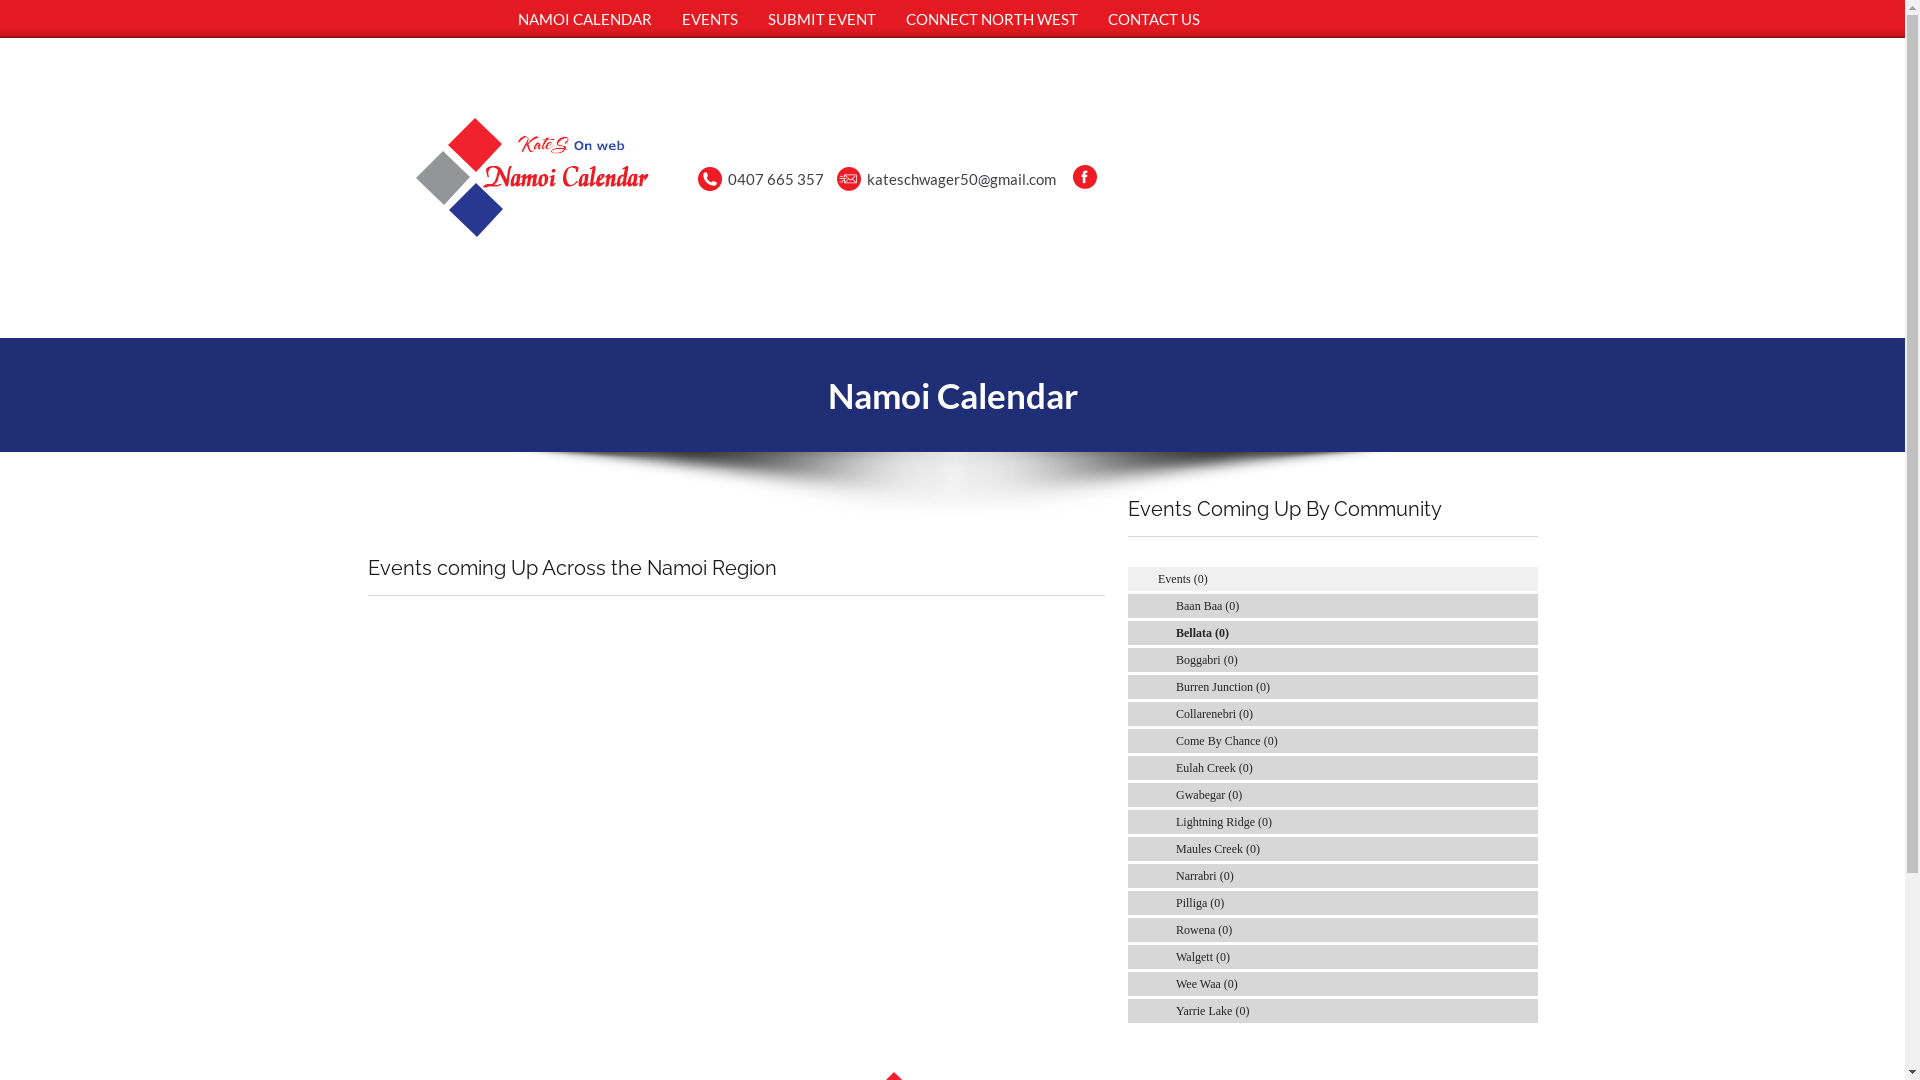 The image size is (1920, 1080). What do you see at coordinates (1202, 633) in the screenshot?
I see `Bellata (0)` at bounding box center [1202, 633].